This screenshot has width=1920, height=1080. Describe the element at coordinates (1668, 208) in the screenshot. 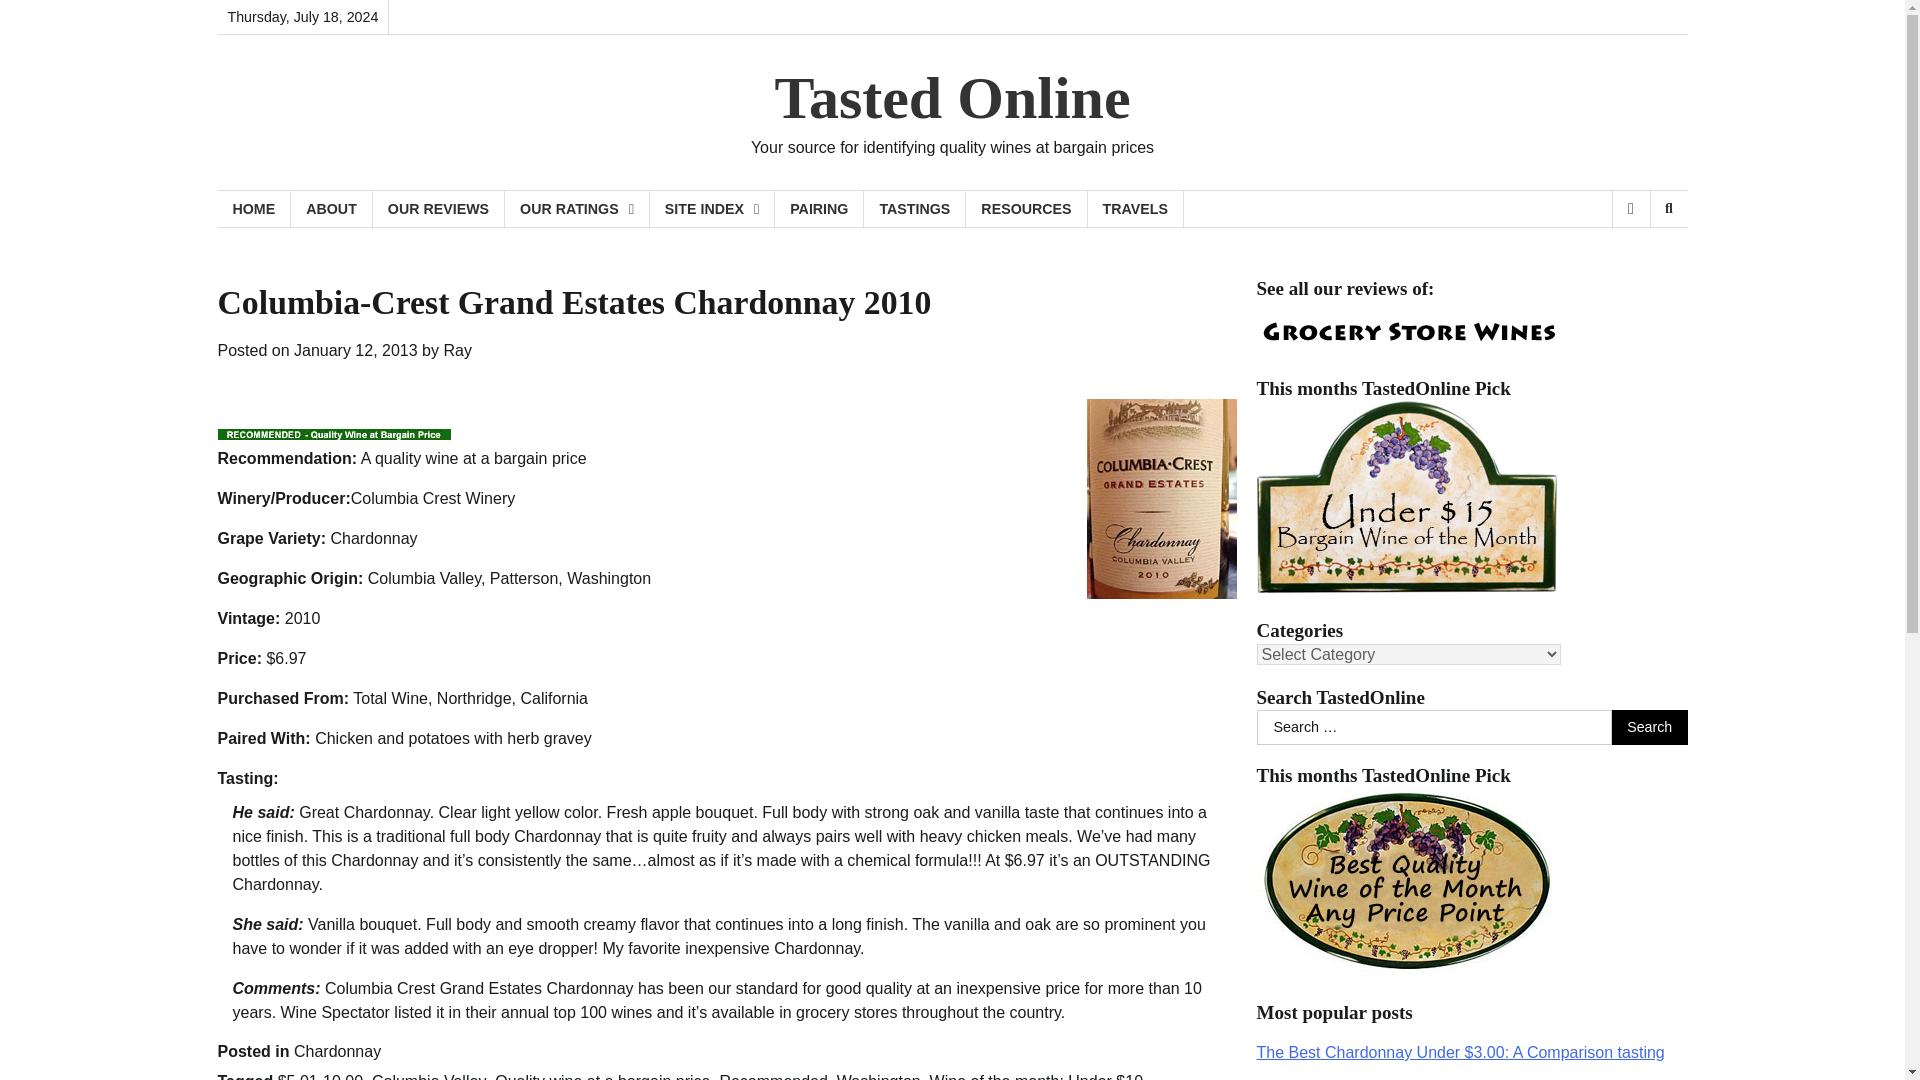

I see `Search` at that location.